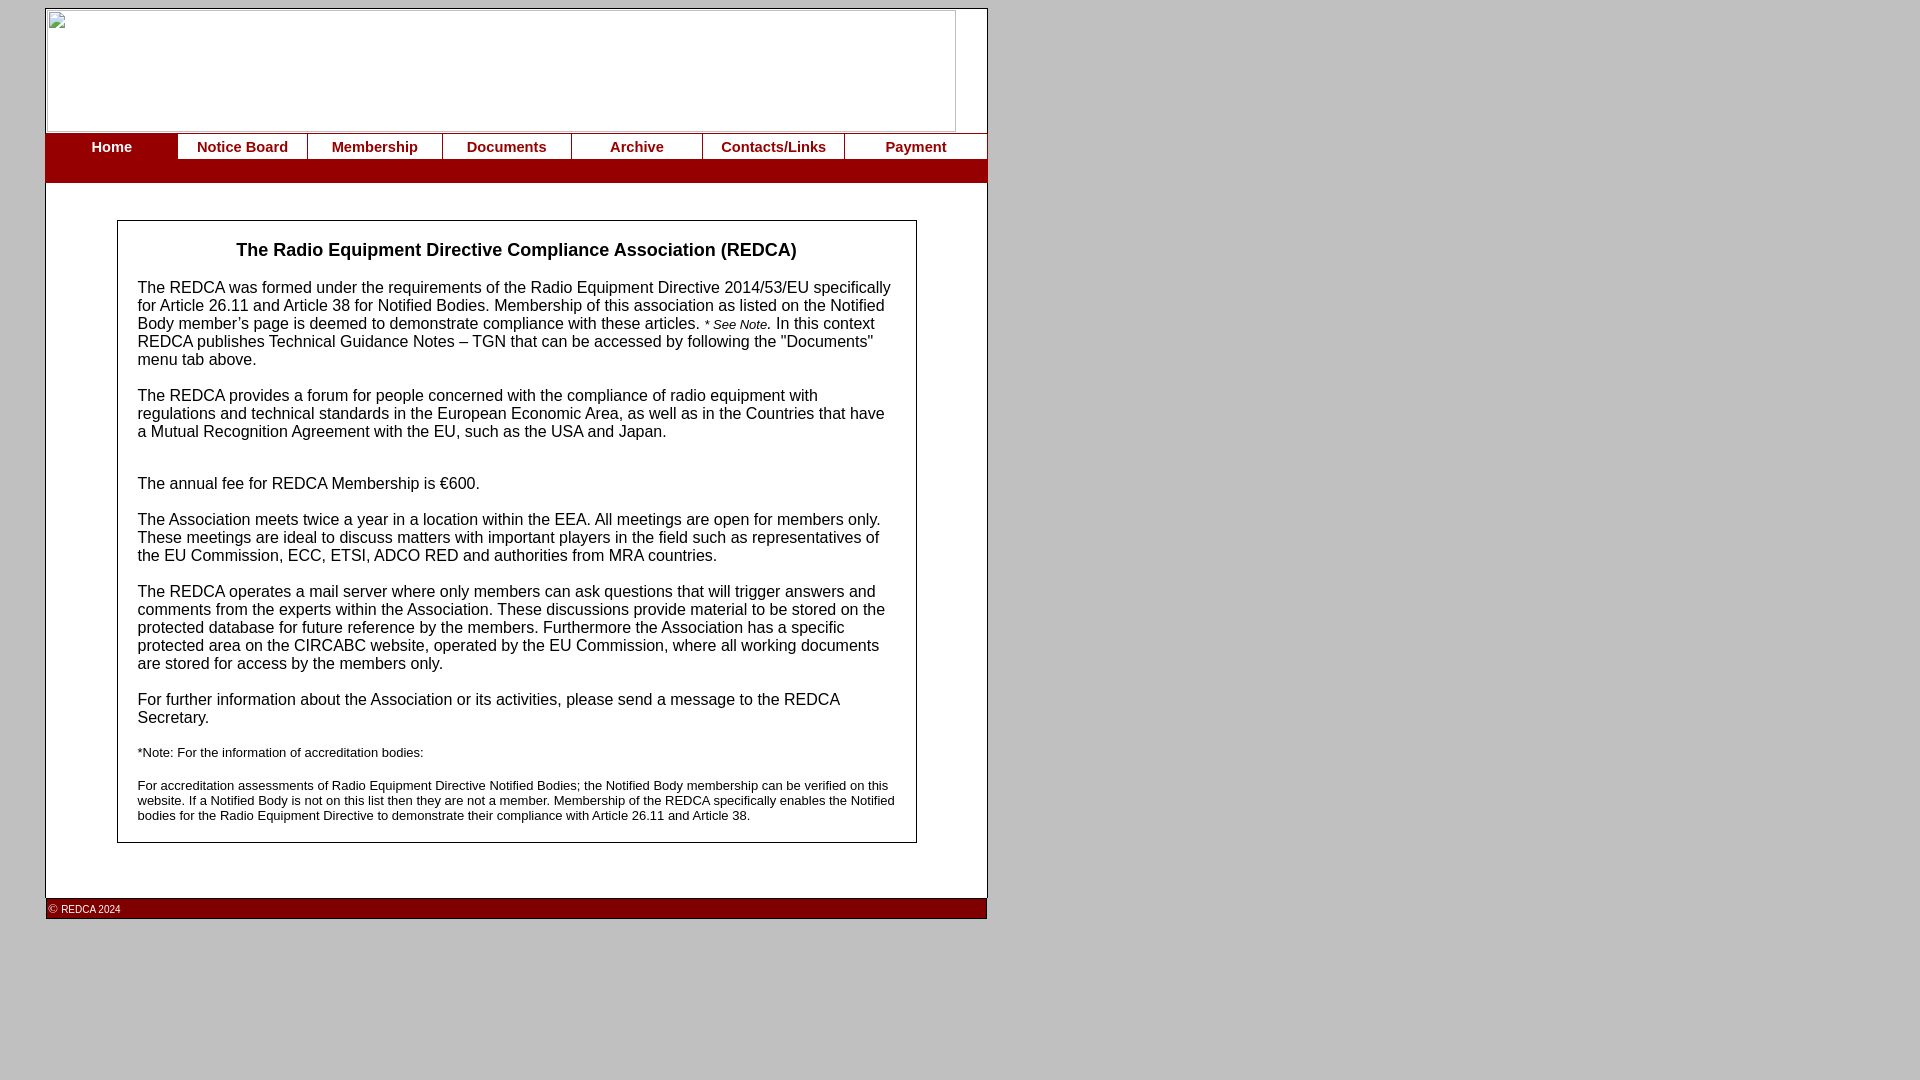  What do you see at coordinates (242, 146) in the screenshot?
I see `Notice Board` at bounding box center [242, 146].